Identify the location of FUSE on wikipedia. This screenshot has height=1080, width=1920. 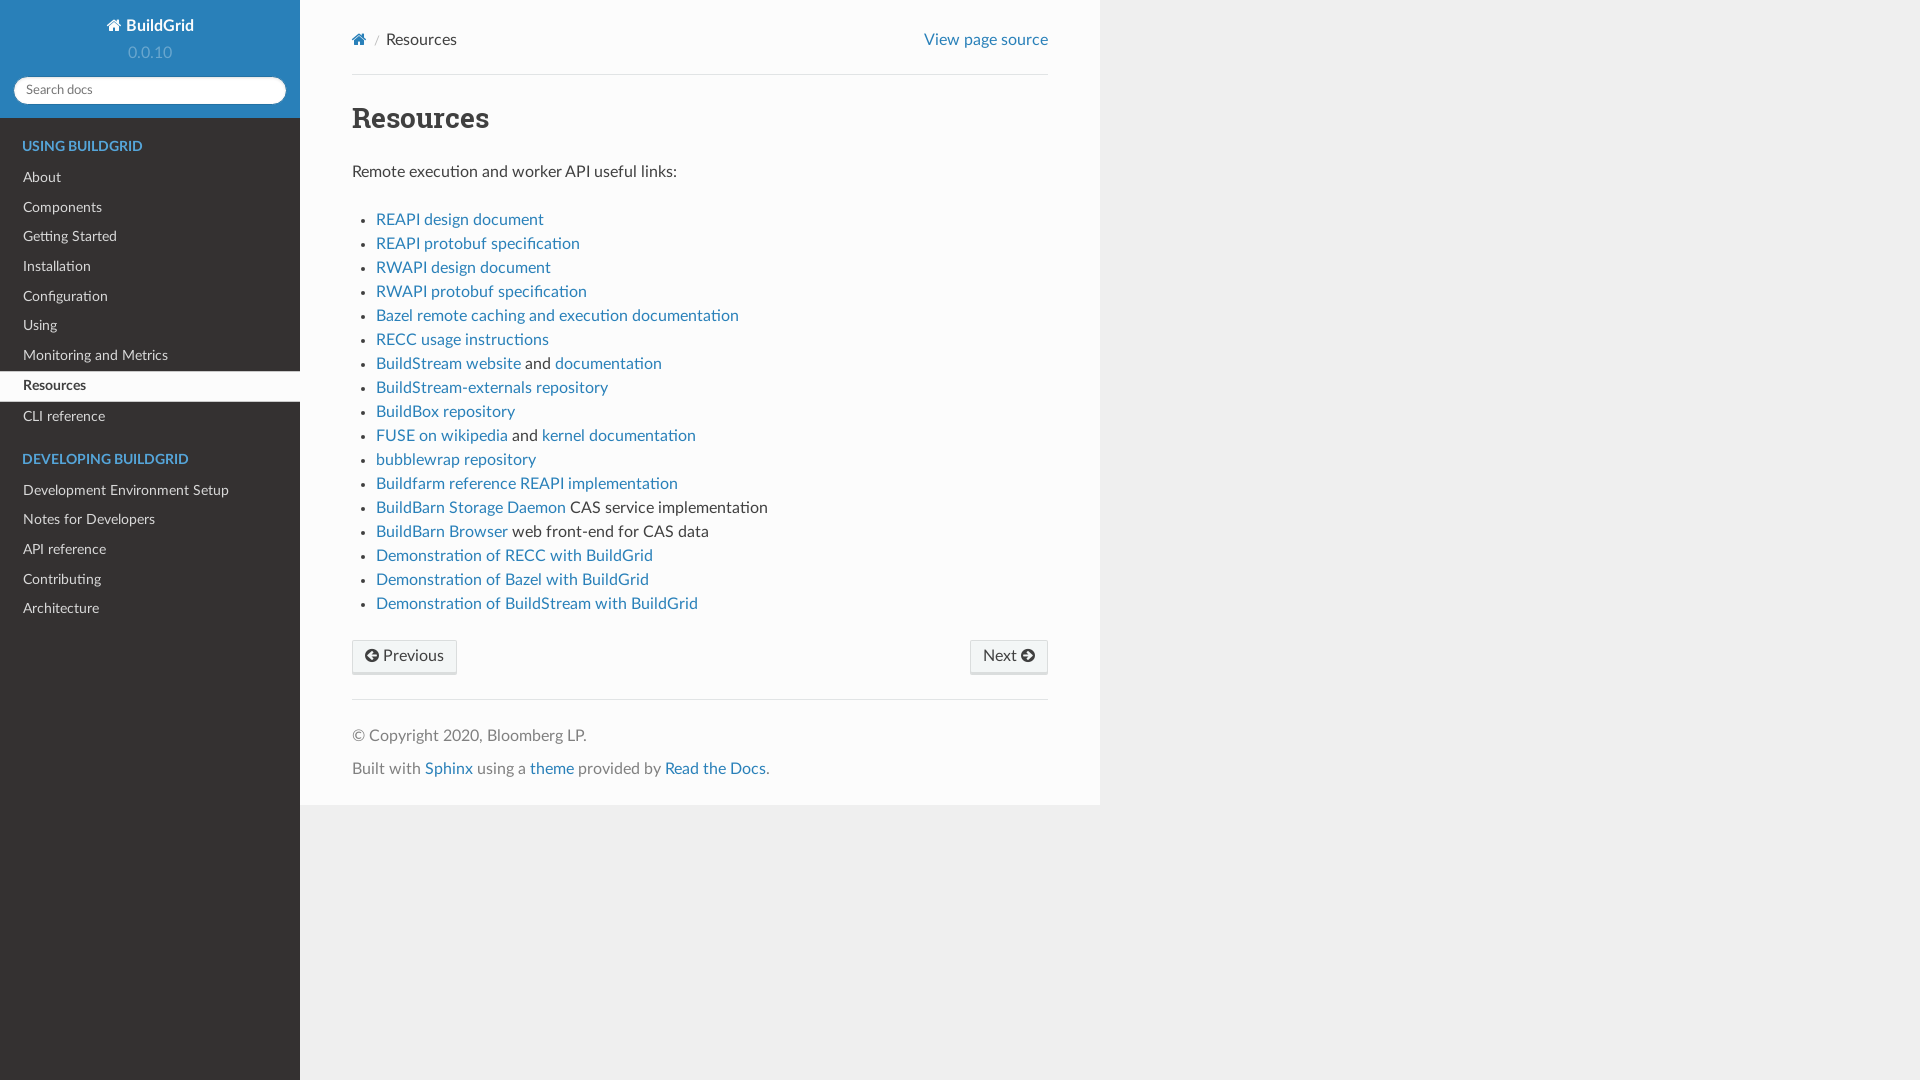
(442, 436).